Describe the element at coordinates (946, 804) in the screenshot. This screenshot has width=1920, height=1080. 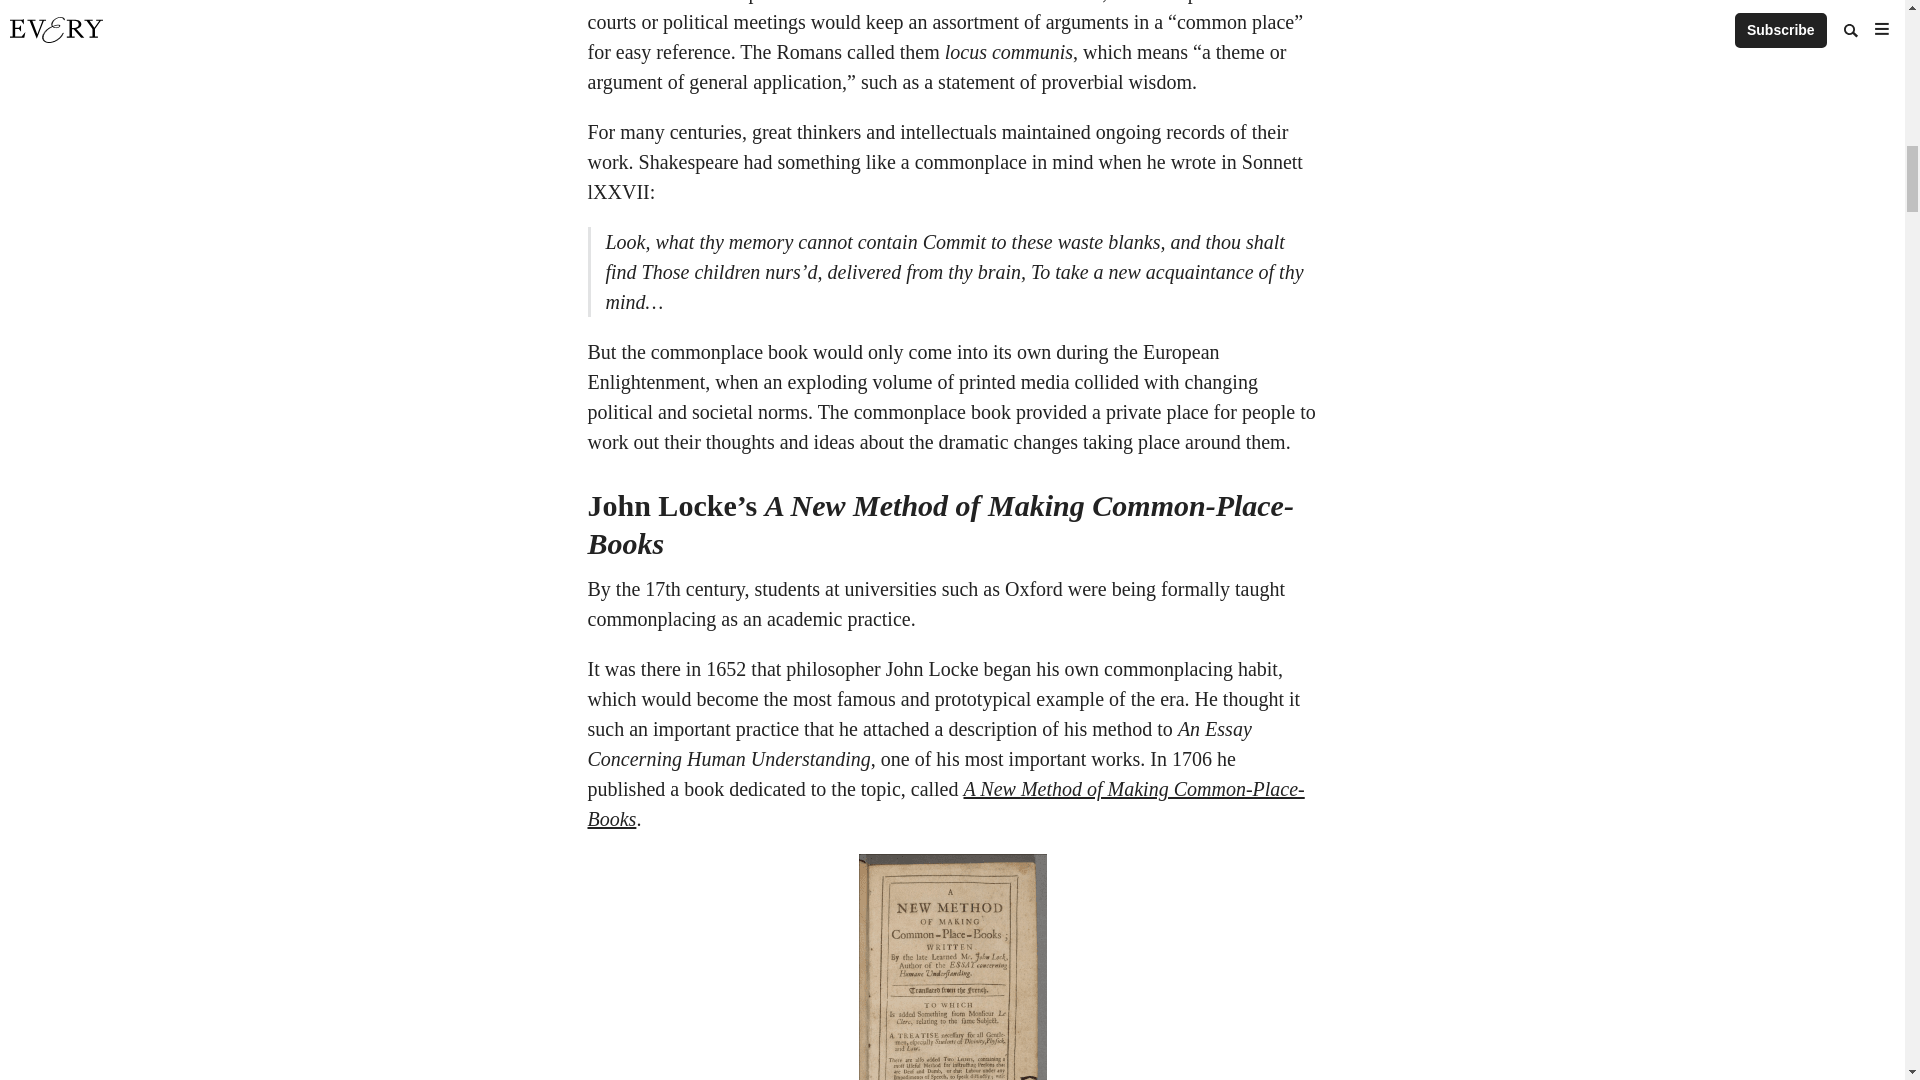
I see `A New Method of Making Common-Place-Books` at that location.